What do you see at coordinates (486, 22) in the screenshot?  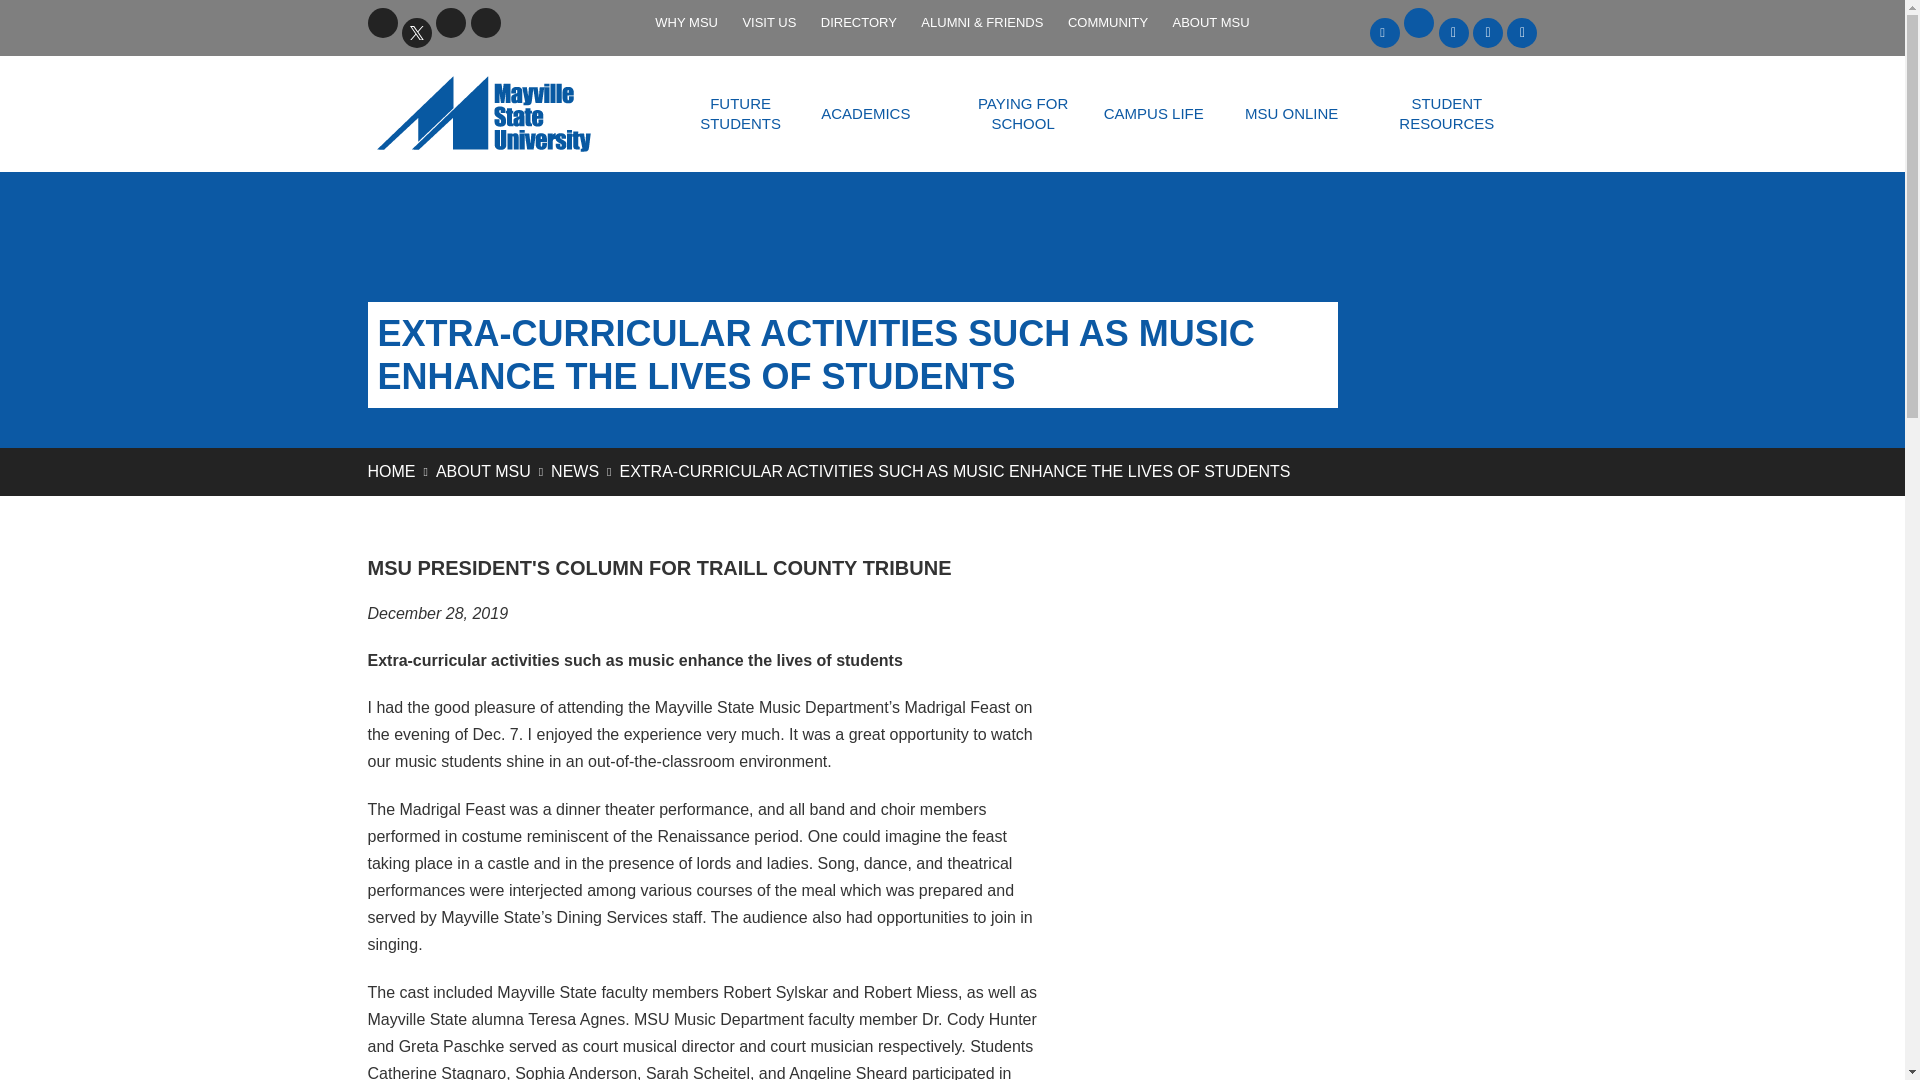 I see `Instagram` at bounding box center [486, 22].